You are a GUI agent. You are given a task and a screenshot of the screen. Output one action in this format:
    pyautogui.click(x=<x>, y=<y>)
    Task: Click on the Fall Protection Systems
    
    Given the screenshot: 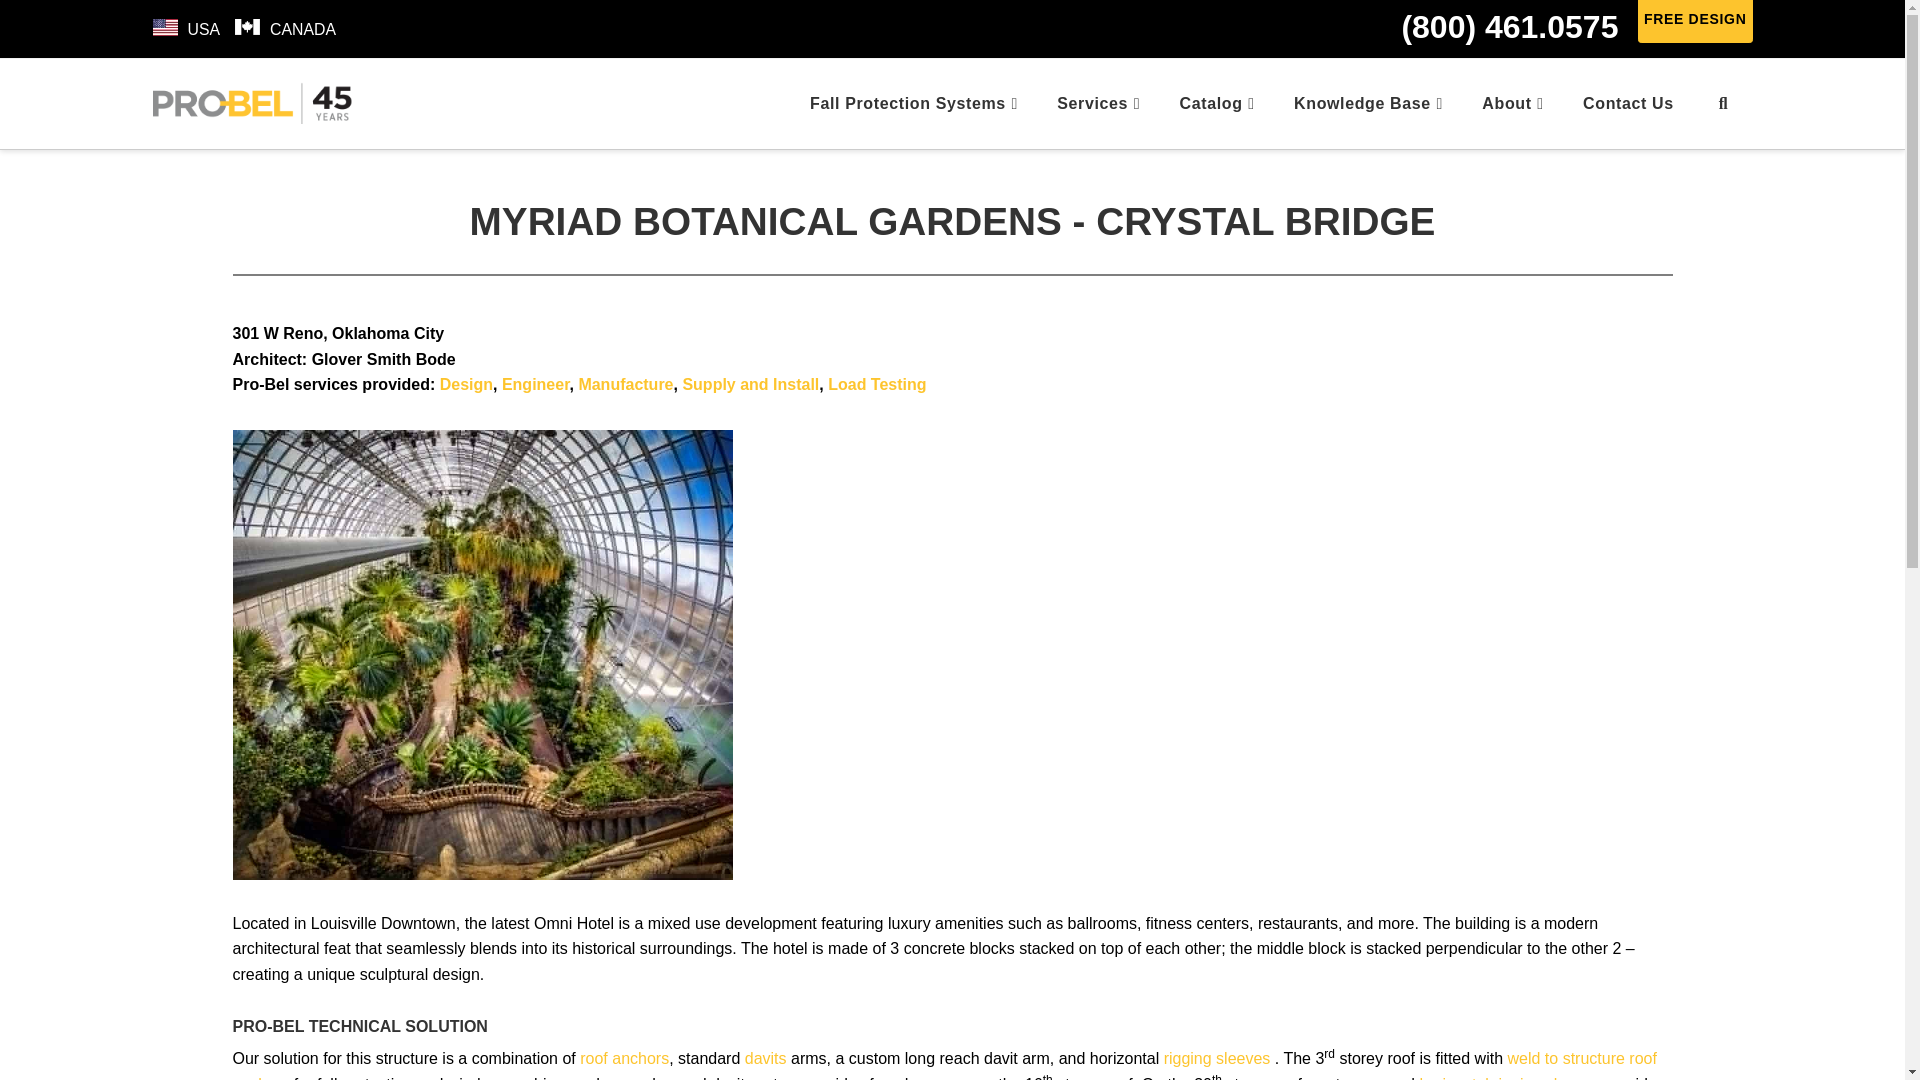 What is the action you would take?
    pyautogui.click(x=912, y=104)
    